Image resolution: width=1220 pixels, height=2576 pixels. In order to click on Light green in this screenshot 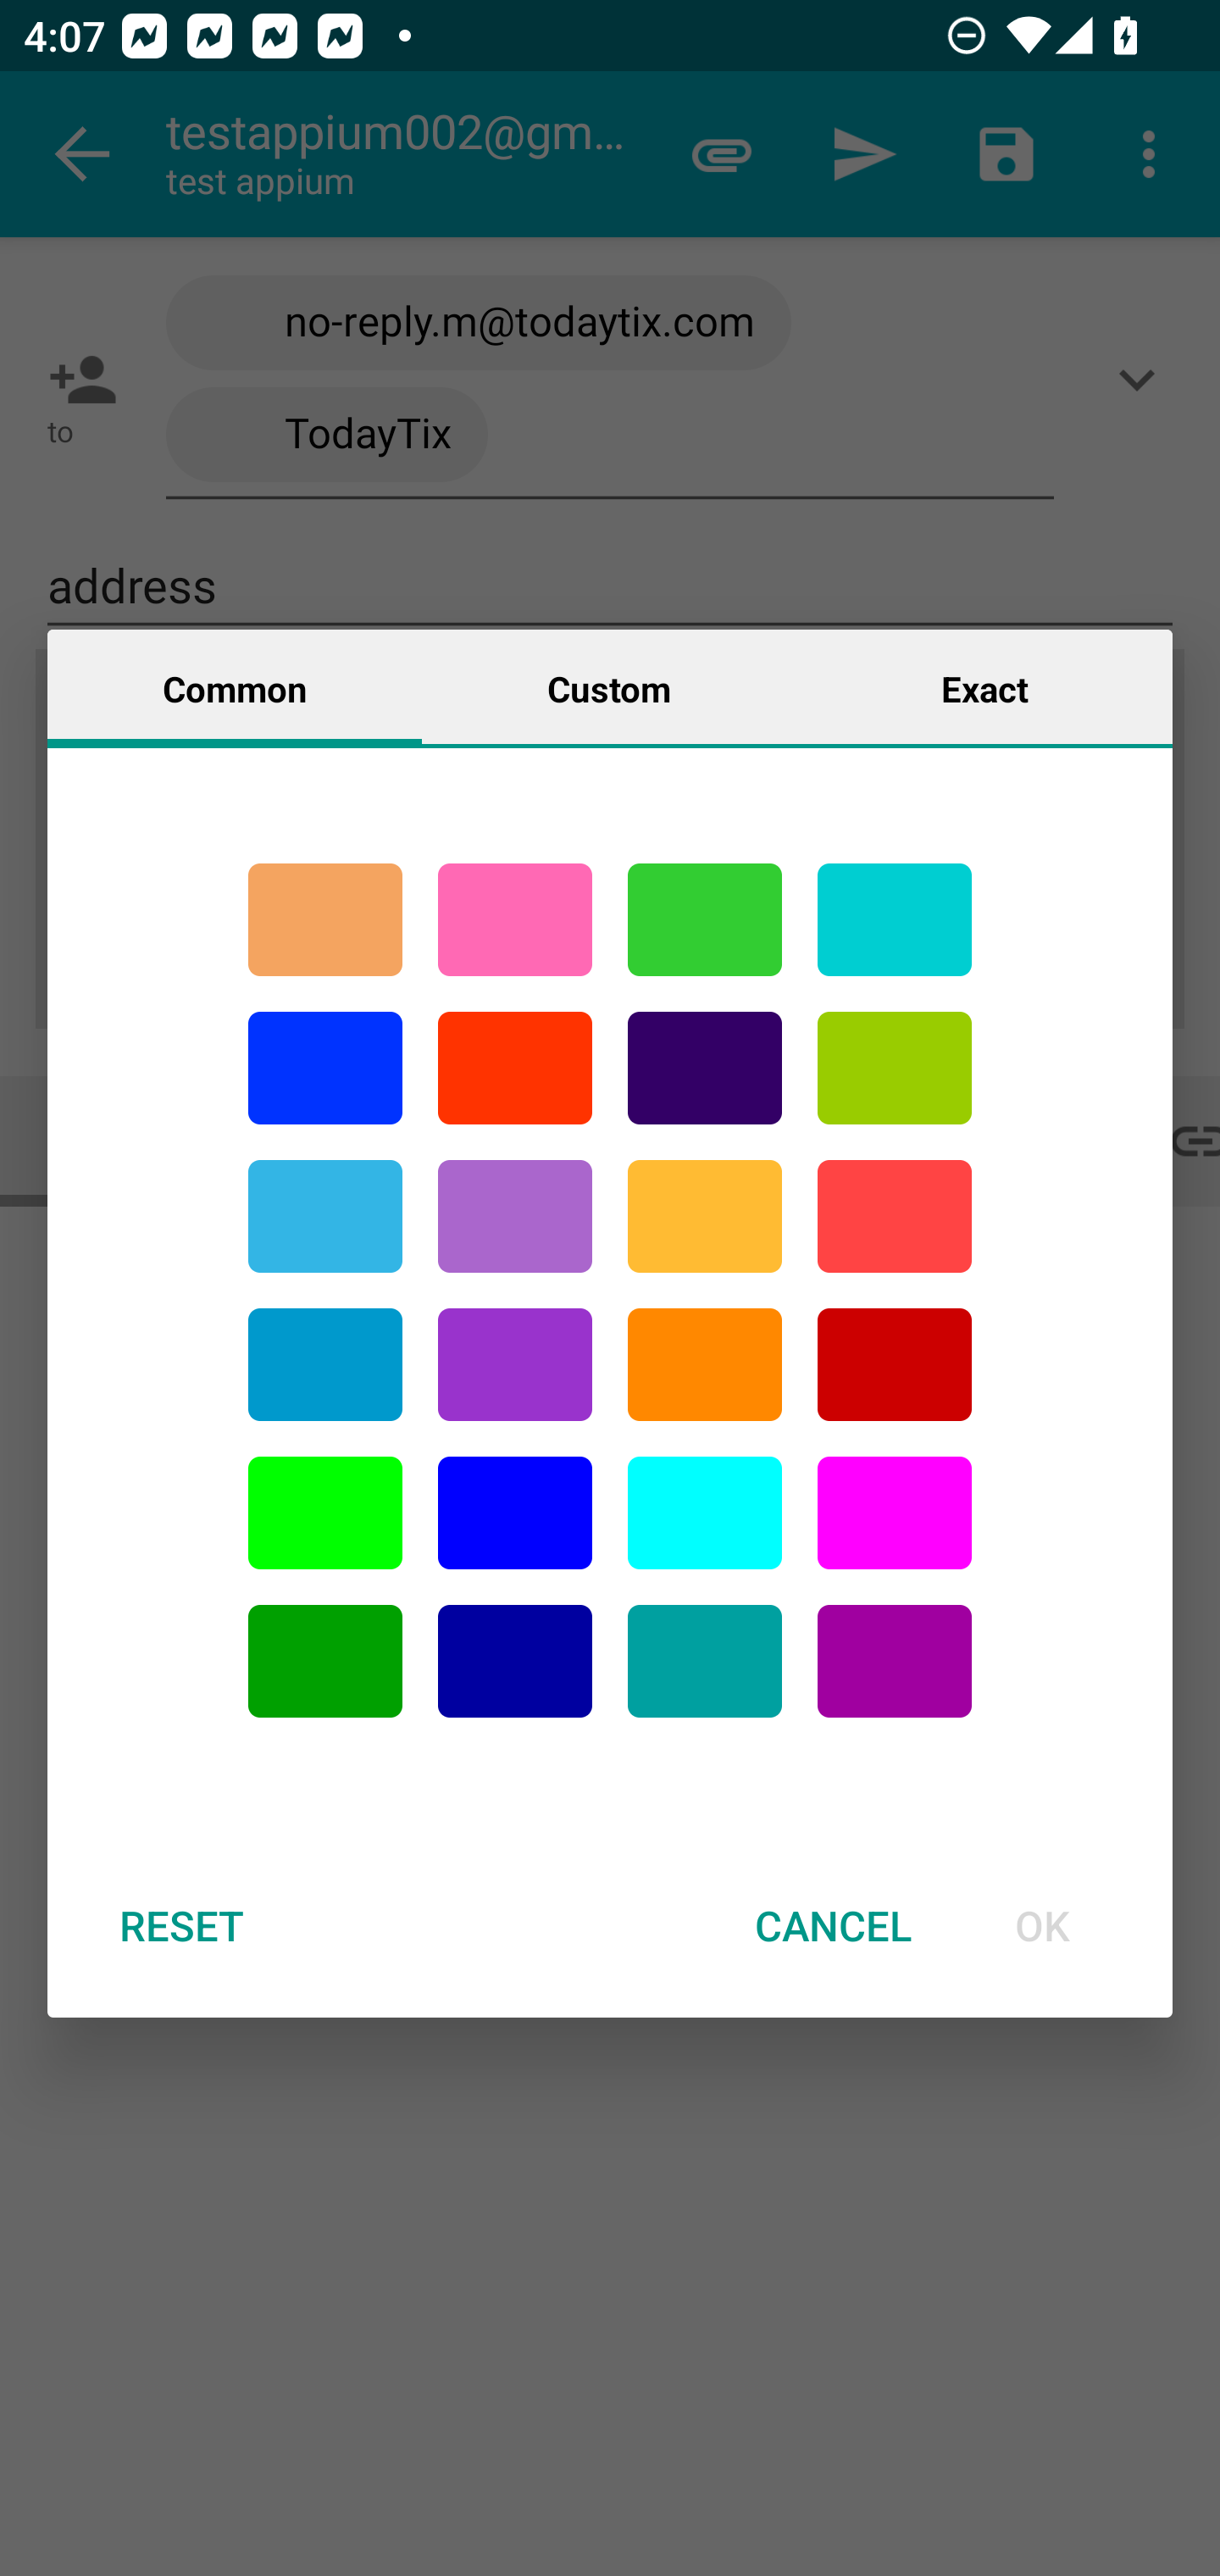, I will do `click(325, 1513)`.